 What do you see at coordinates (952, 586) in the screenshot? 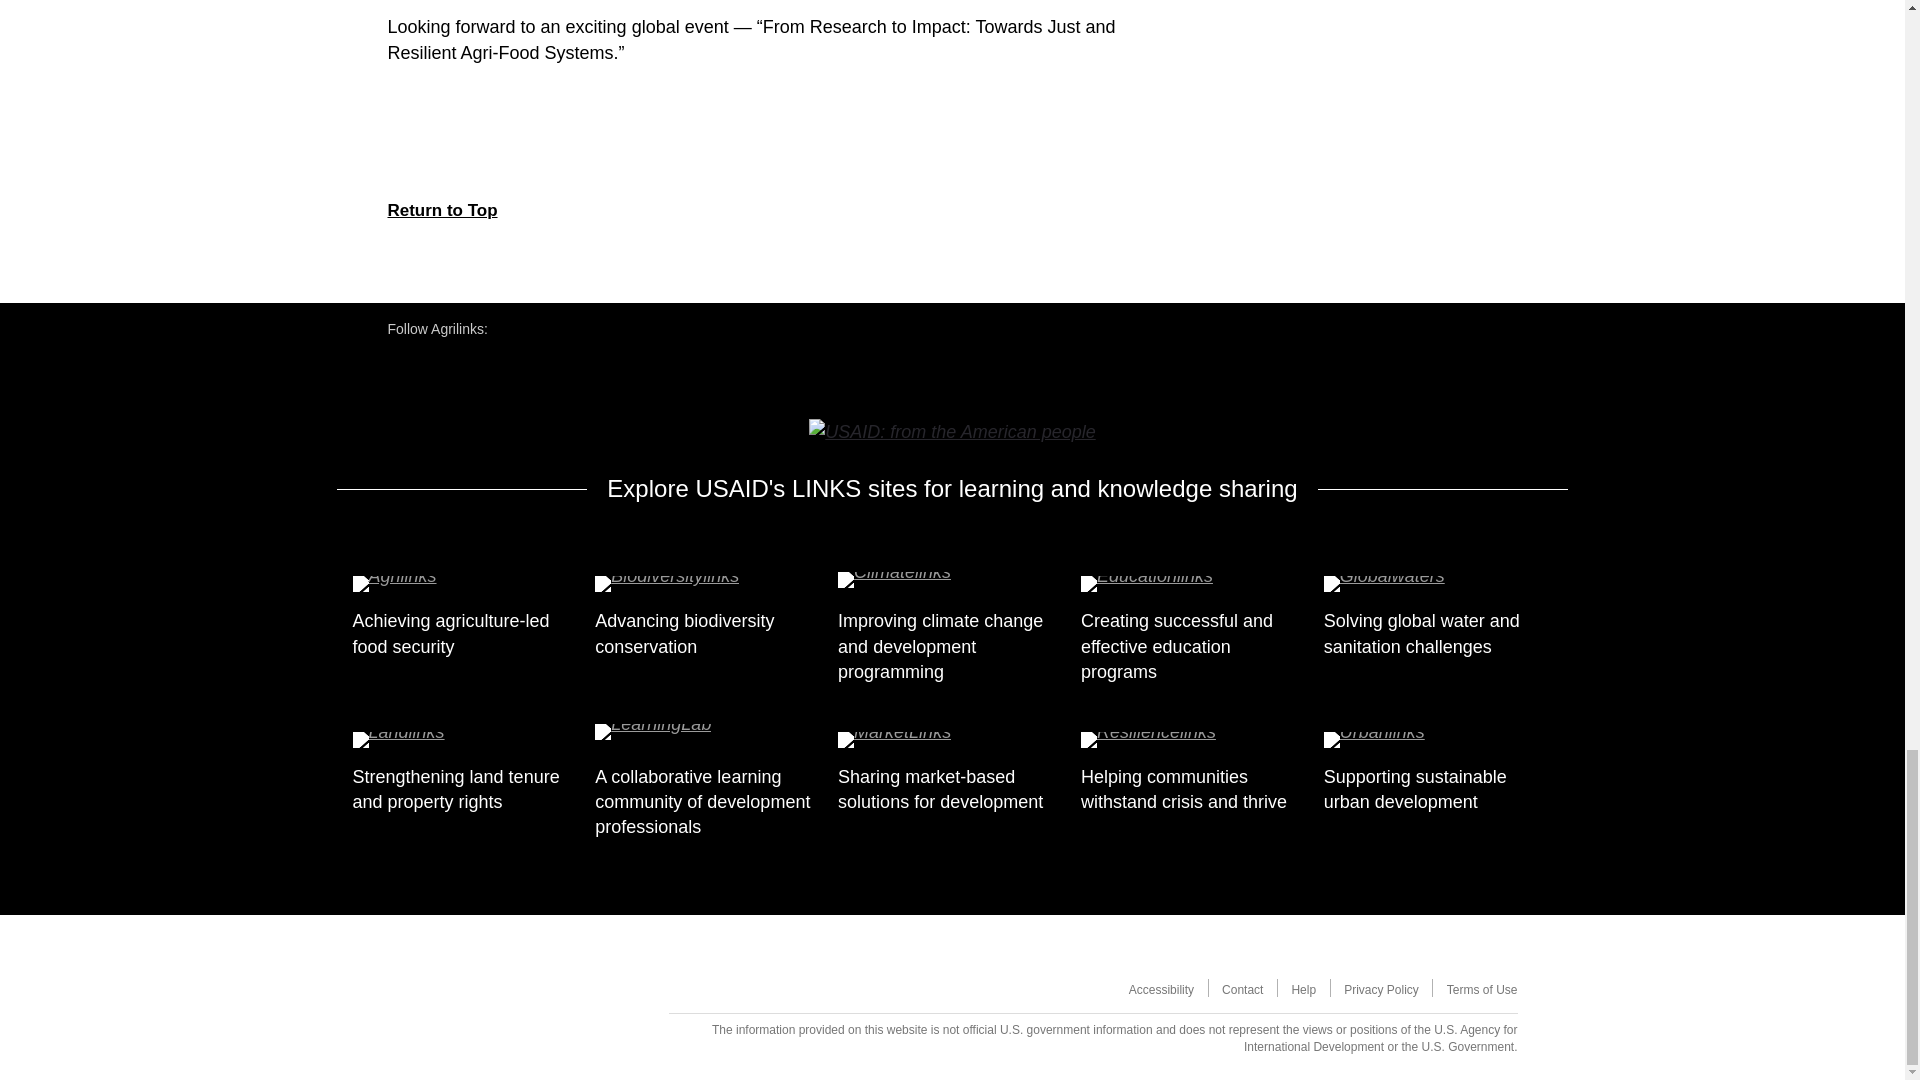
I see `Go to Climatelinks` at bounding box center [952, 586].